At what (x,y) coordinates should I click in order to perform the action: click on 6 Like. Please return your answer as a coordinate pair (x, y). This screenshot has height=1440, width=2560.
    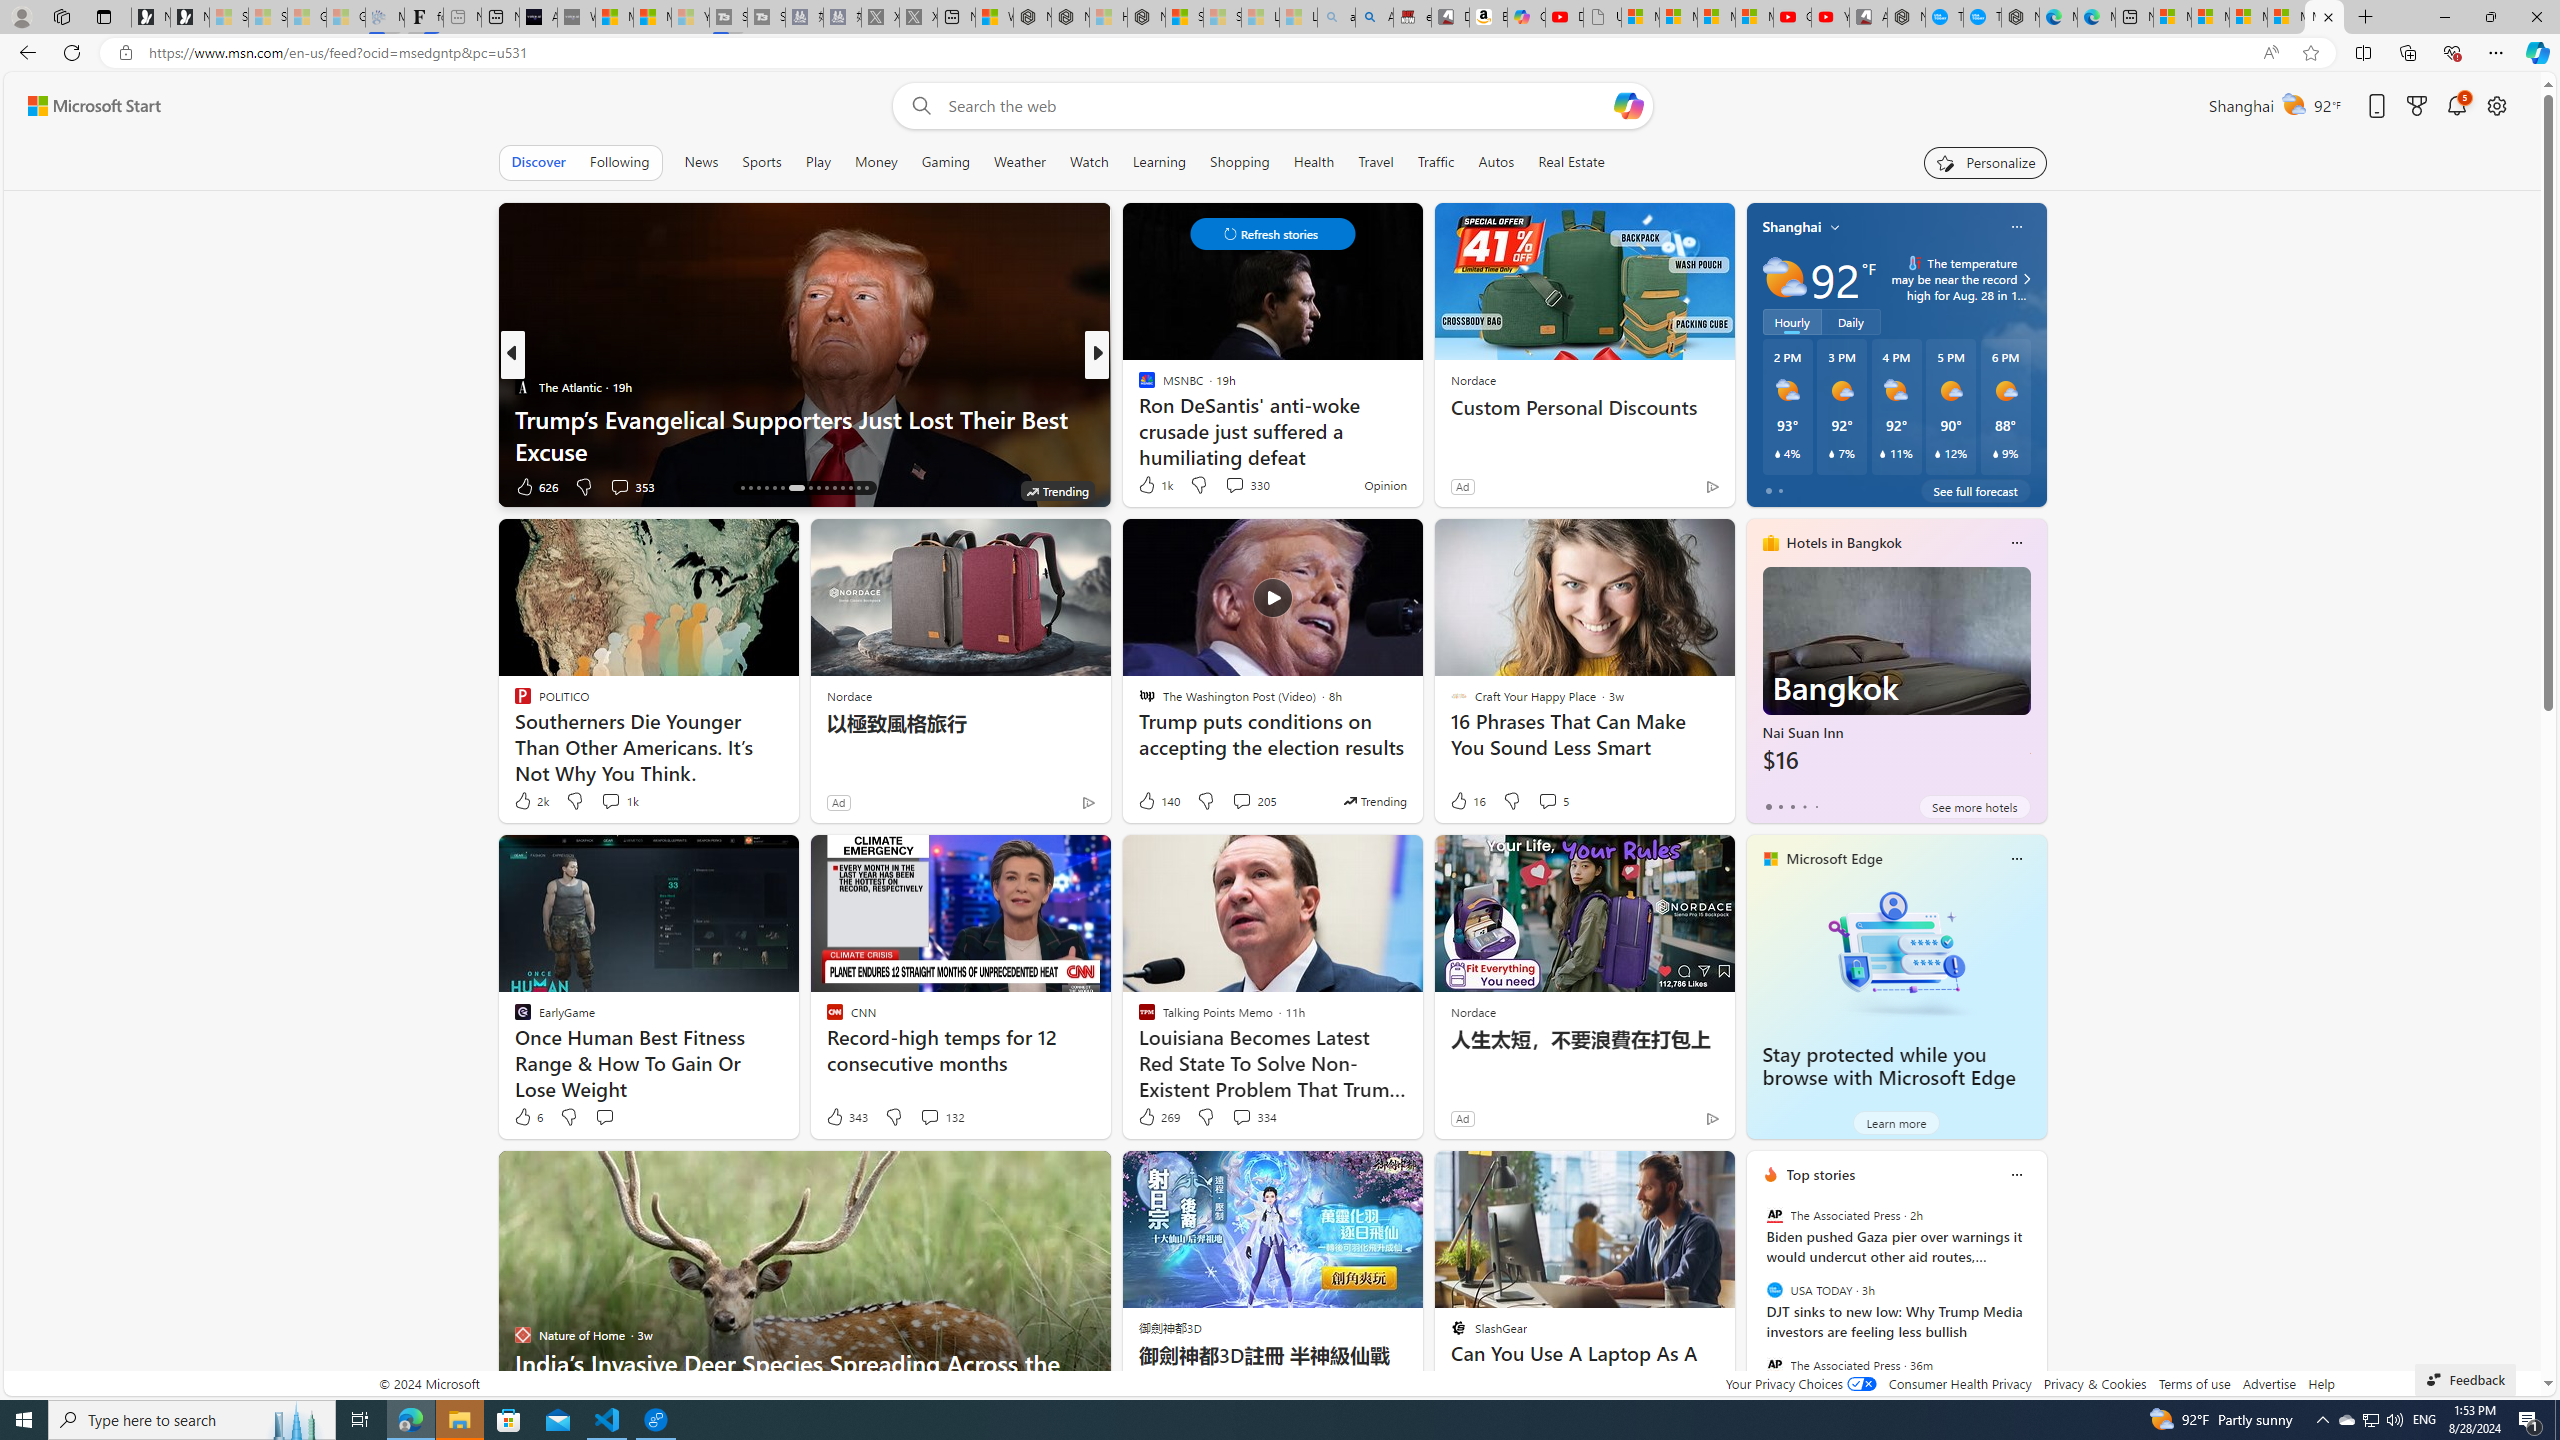
    Looking at the image, I should click on (527, 1116).